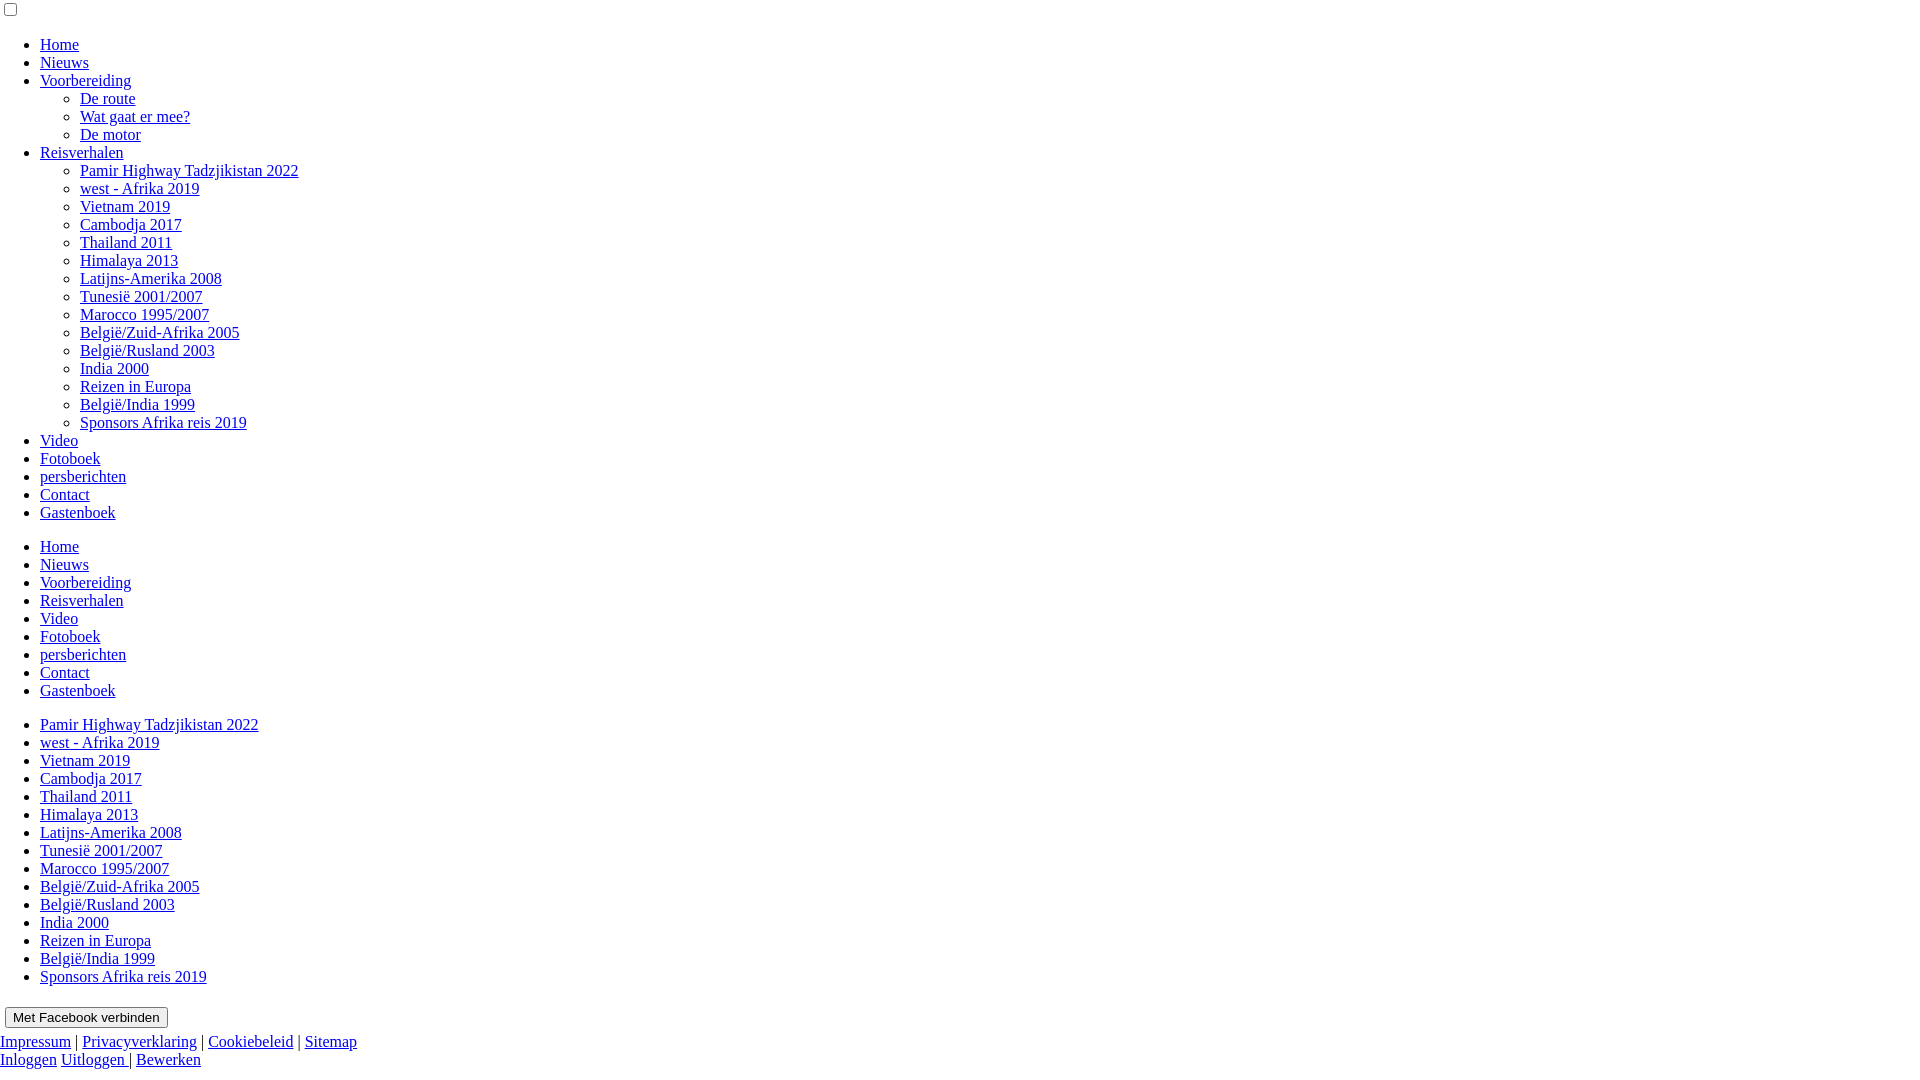 This screenshot has width=1920, height=1080. I want to click on Fotoboek, so click(70, 458).